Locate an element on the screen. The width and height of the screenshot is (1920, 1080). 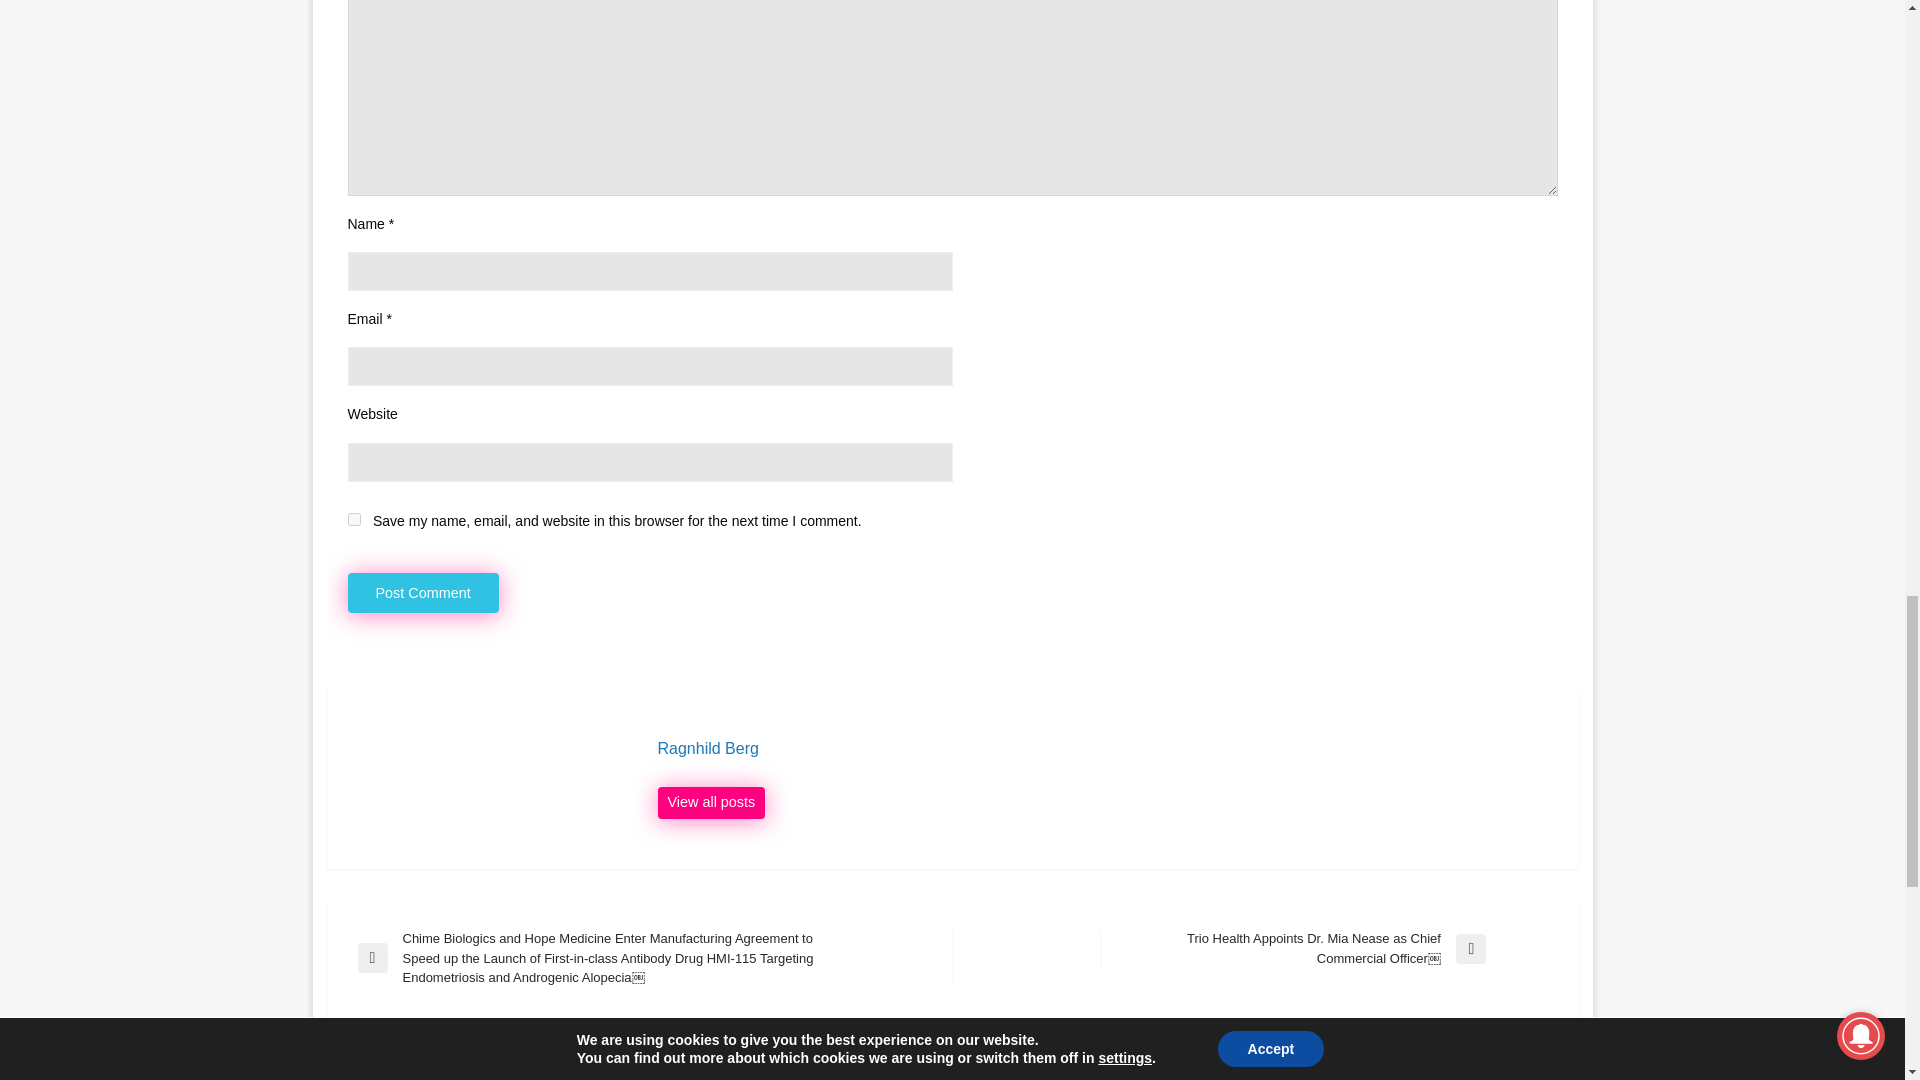
Ragnhild Berg is located at coordinates (712, 802).